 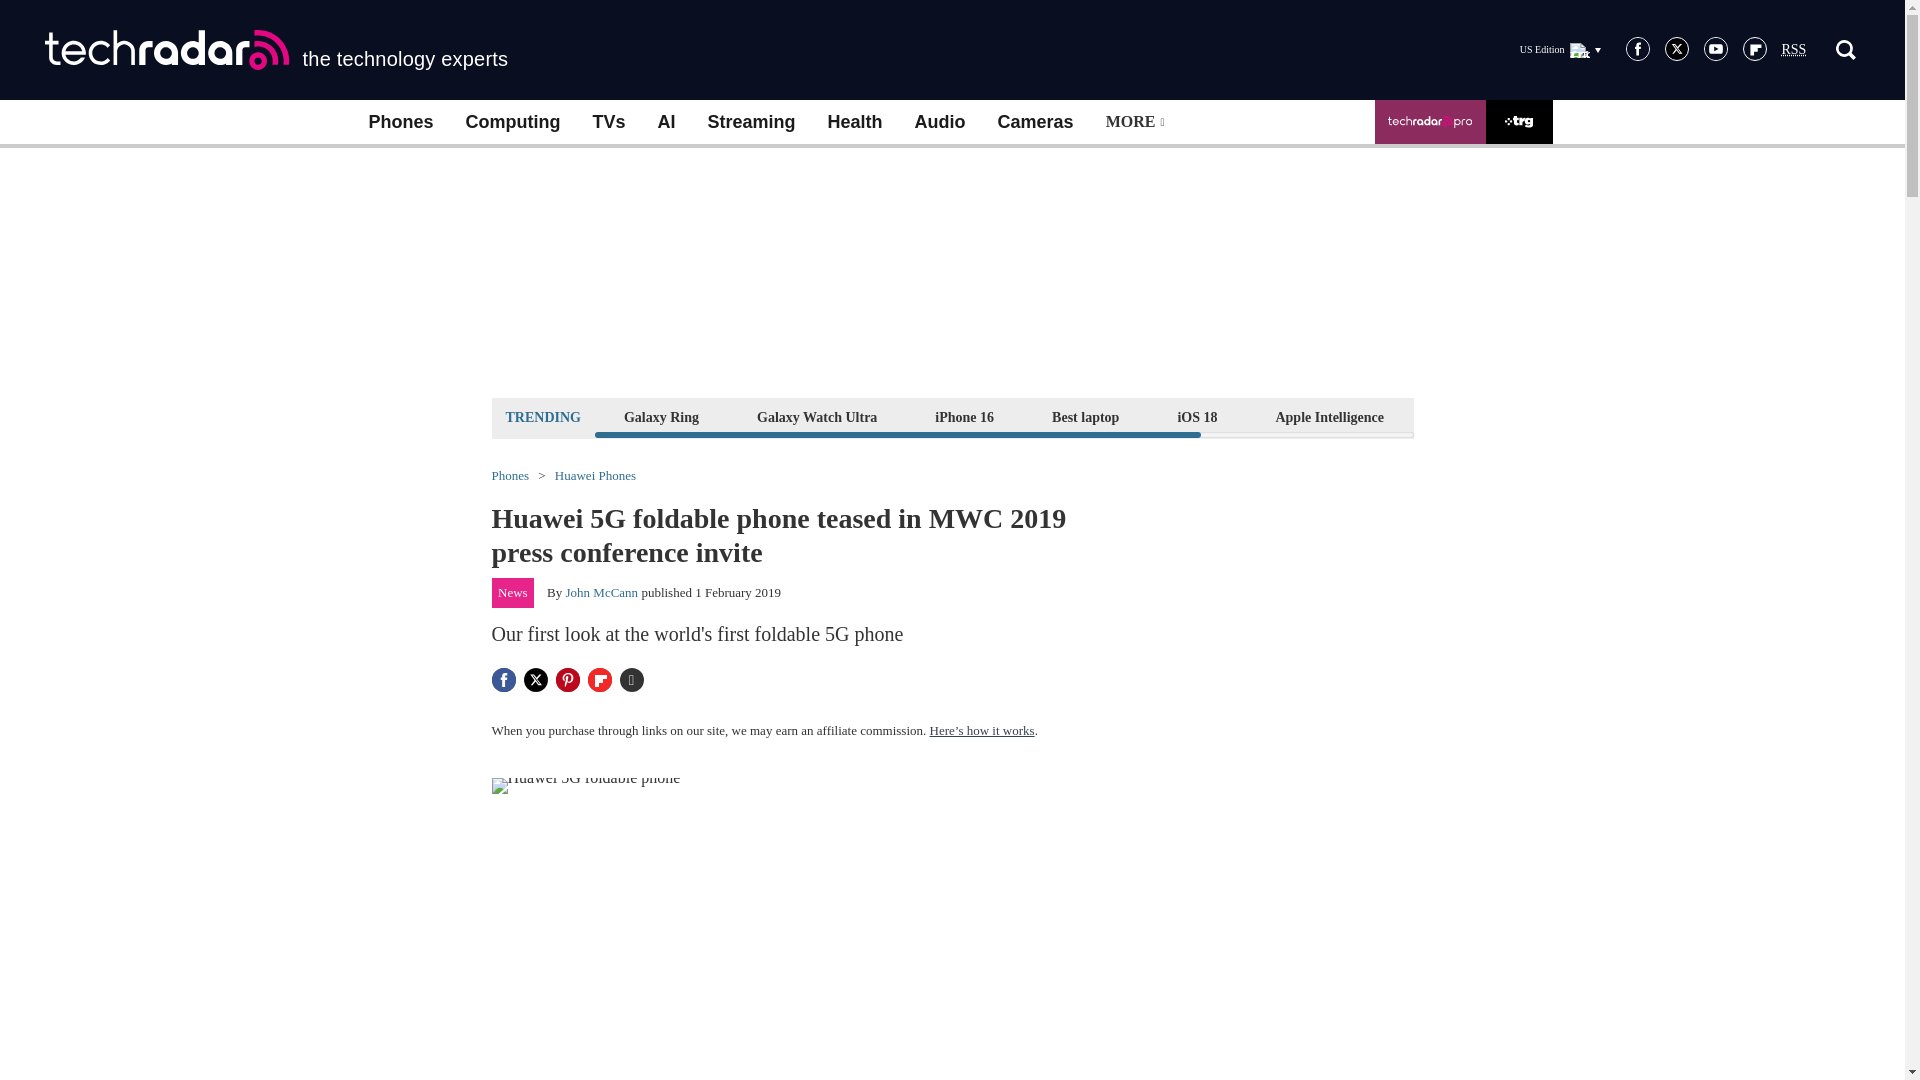 What do you see at coordinates (1036, 122) in the screenshot?
I see `Cameras` at bounding box center [1036, 122].